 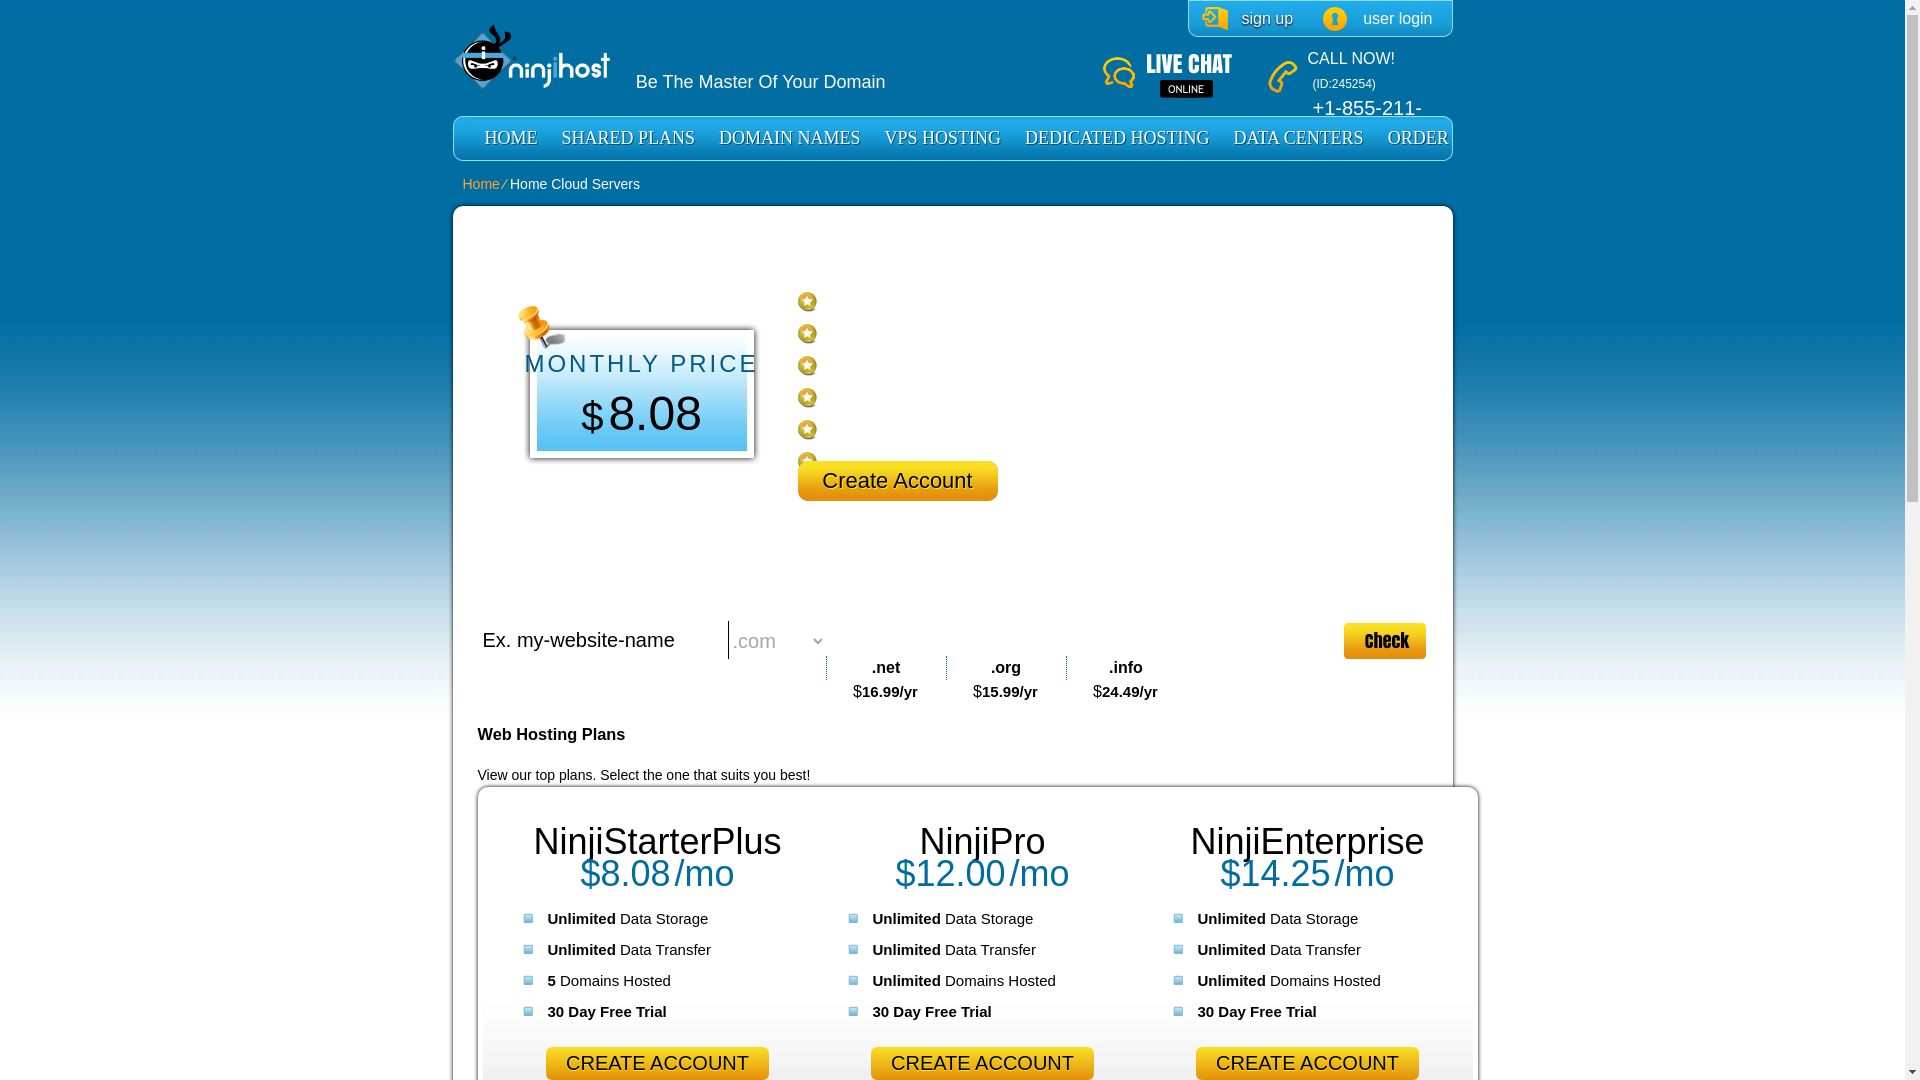 I want to click on client login, so click(x=1377, y=18).